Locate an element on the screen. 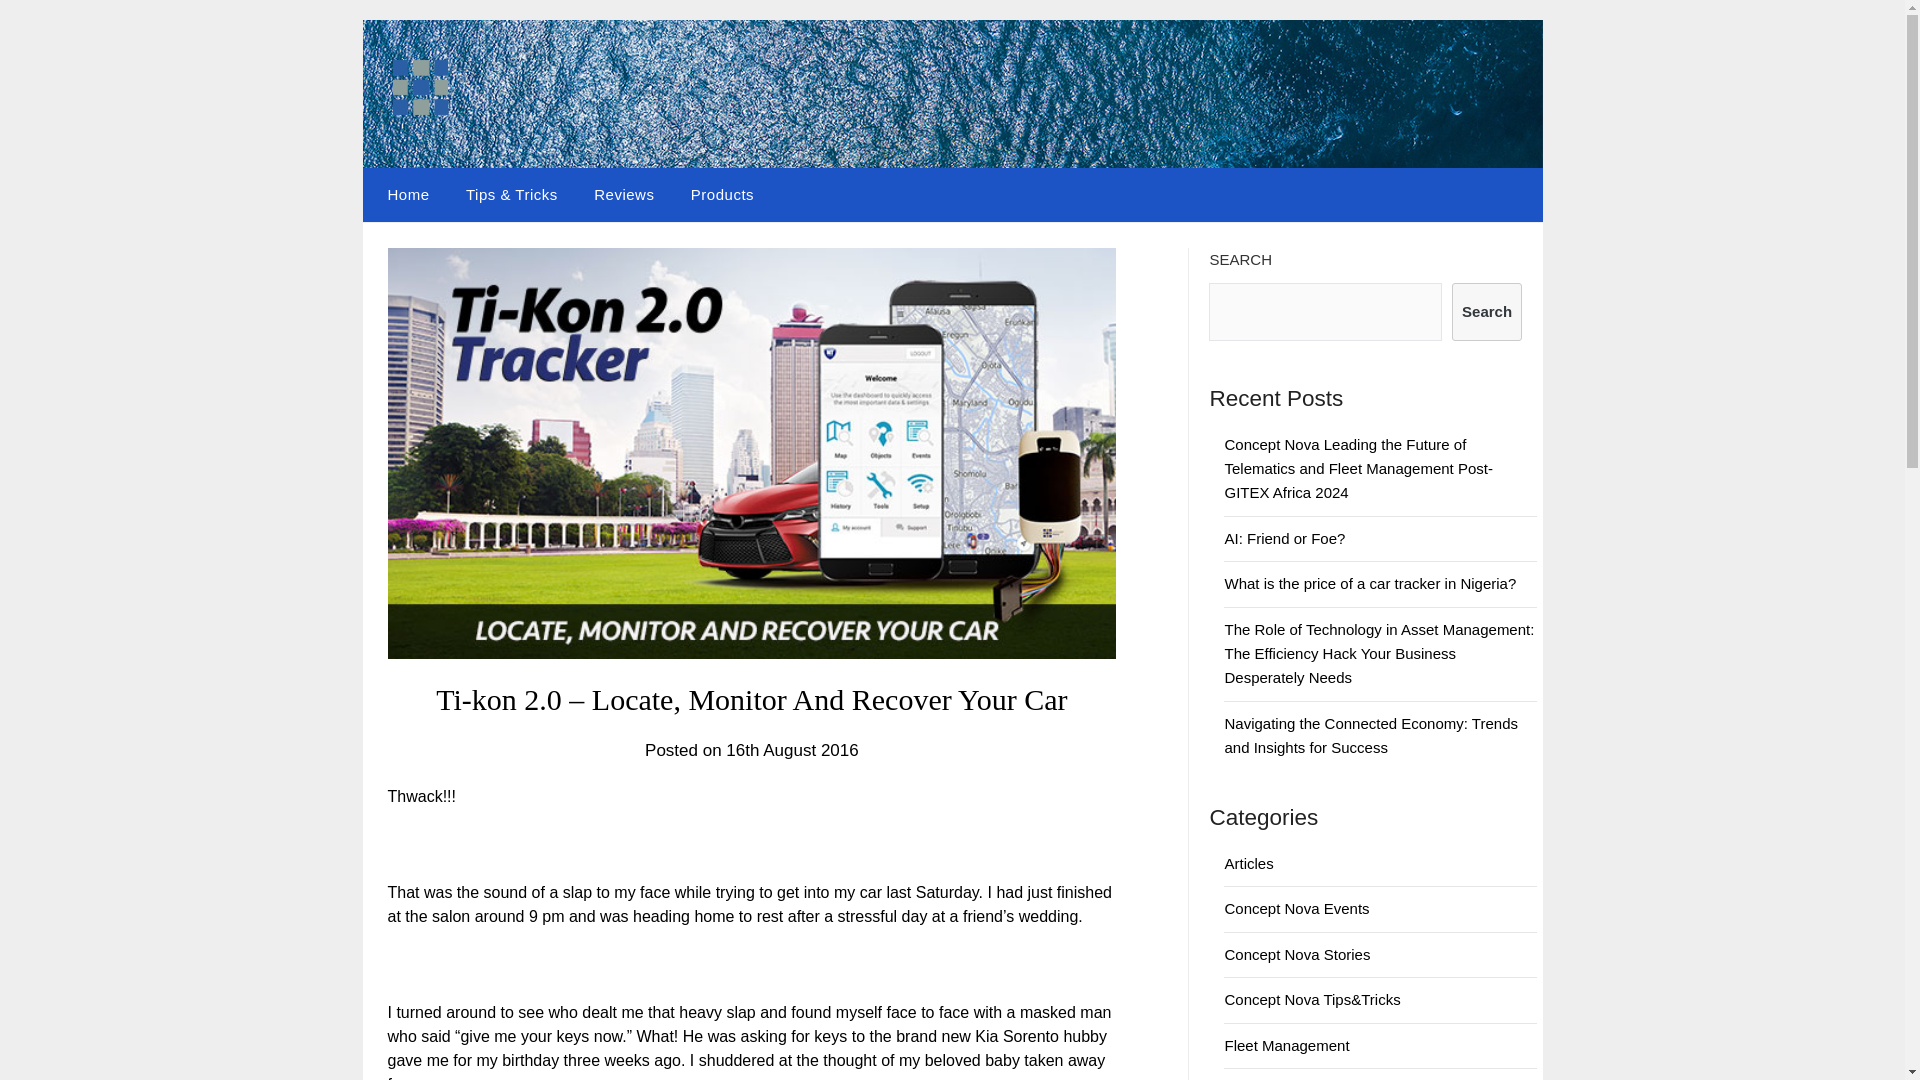  Products is located at coordinates (722, 195).